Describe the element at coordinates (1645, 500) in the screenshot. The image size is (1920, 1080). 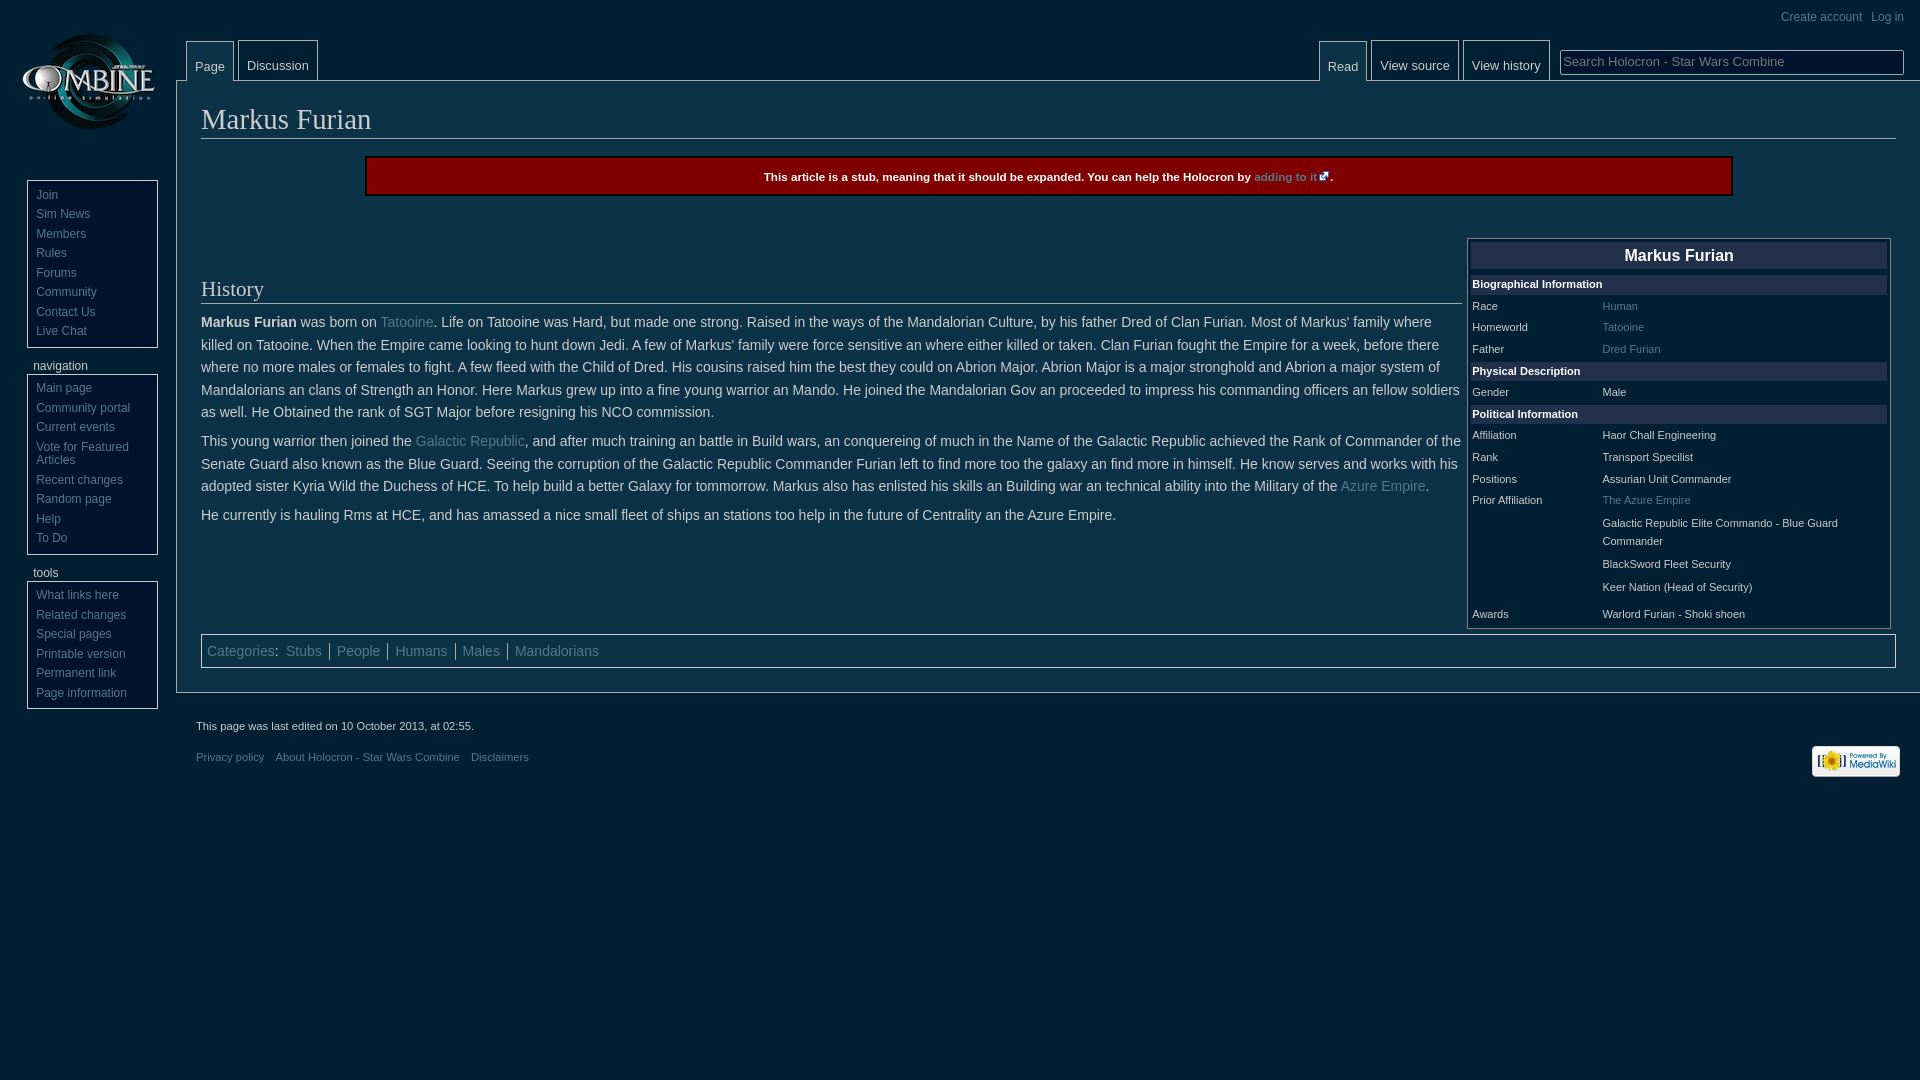
I see `The Azure Empire` at that location.